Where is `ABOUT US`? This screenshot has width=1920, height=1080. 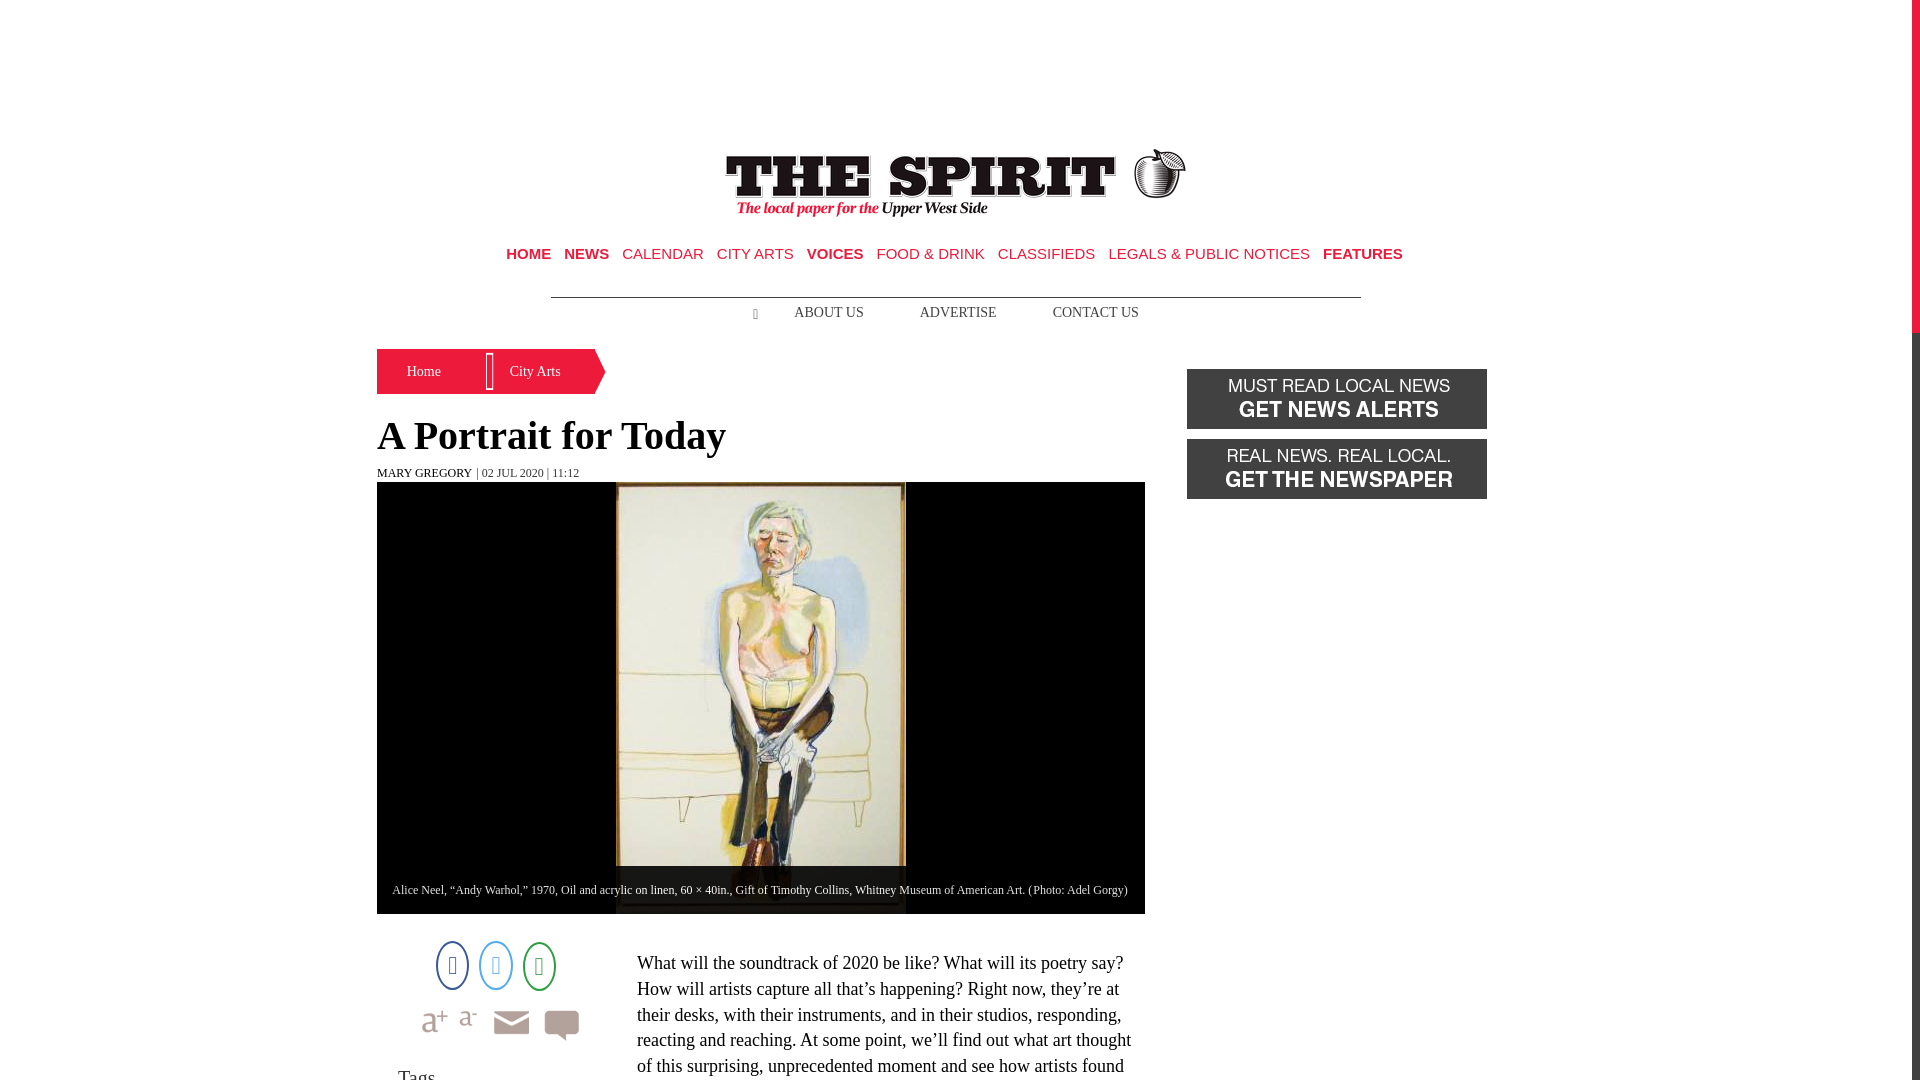
ABOUT US is located at coordinates (828, 312).